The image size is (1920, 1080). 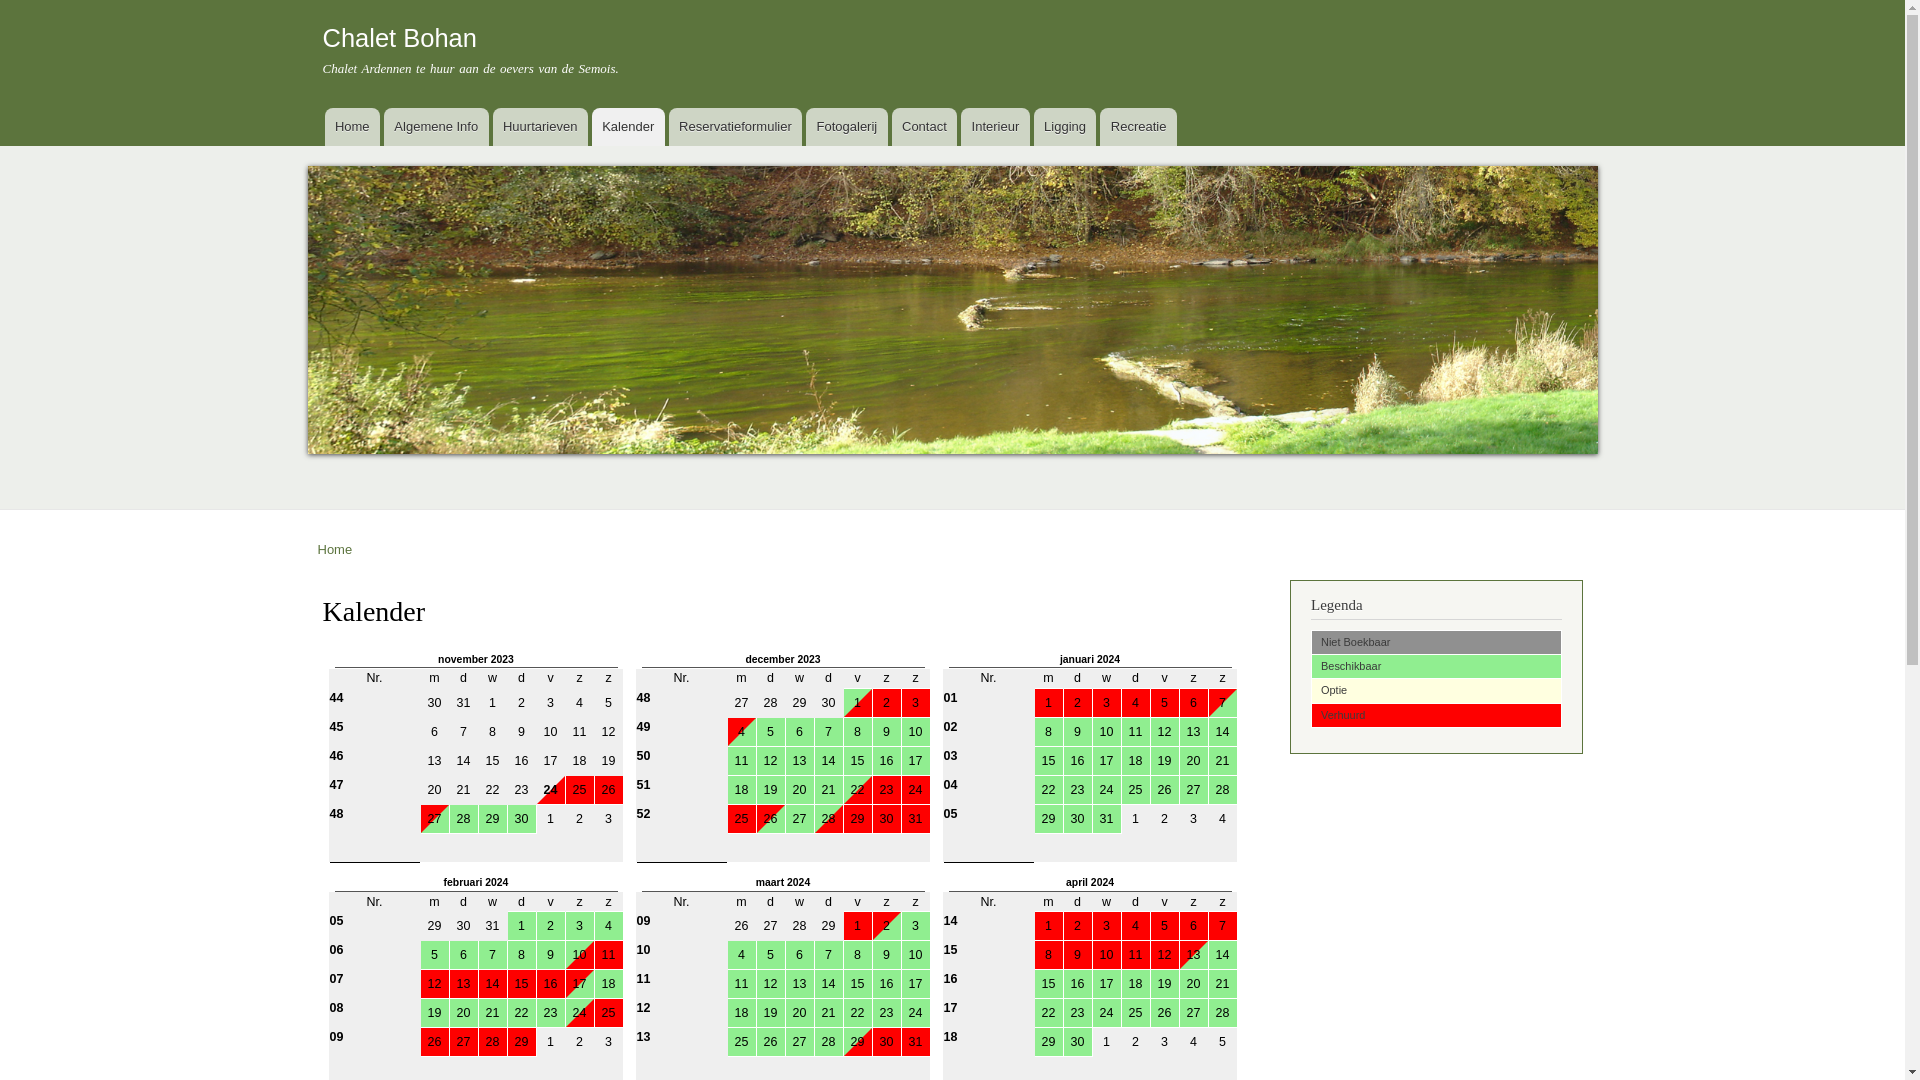 What do you see at coordinates (736, 127) in the screenshot?
I see `Reservatieformulier` at bounding box center [736, 127].